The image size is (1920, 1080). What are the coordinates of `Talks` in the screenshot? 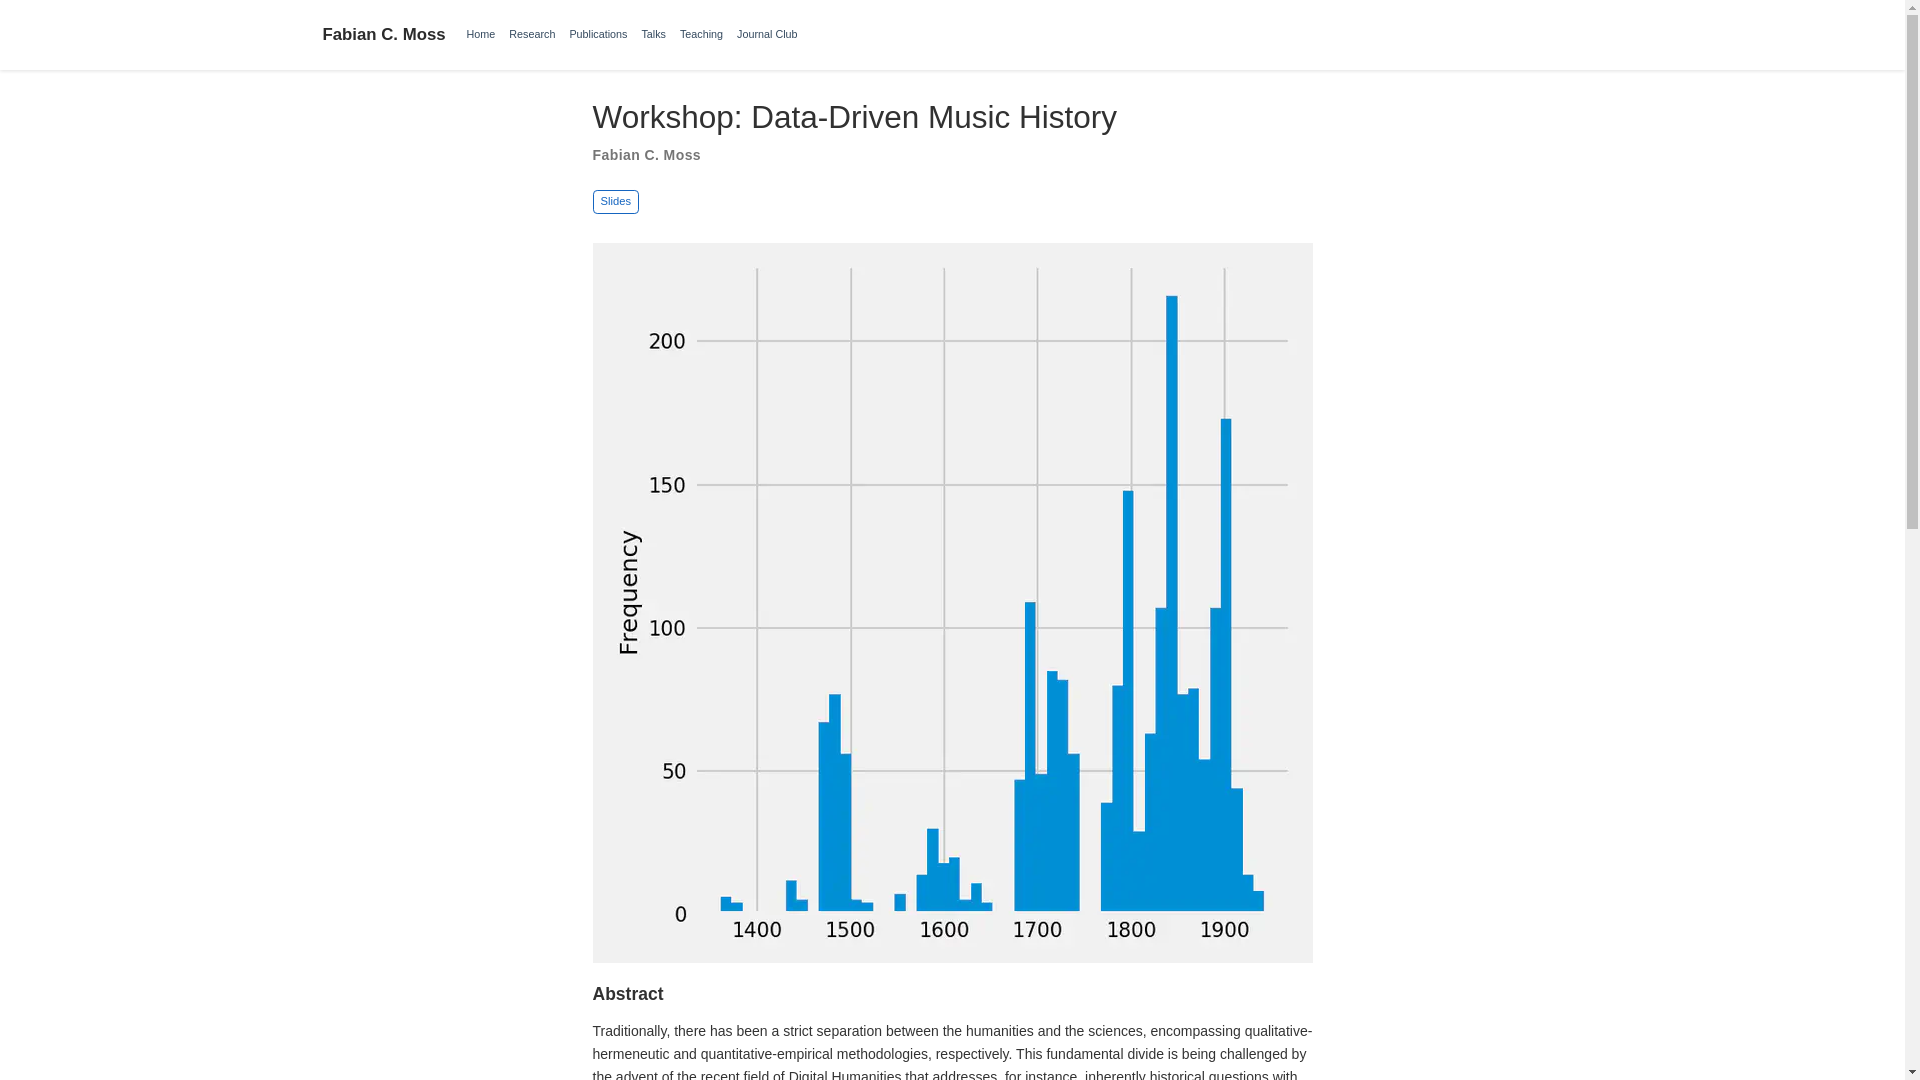 It's located at (653, 34).